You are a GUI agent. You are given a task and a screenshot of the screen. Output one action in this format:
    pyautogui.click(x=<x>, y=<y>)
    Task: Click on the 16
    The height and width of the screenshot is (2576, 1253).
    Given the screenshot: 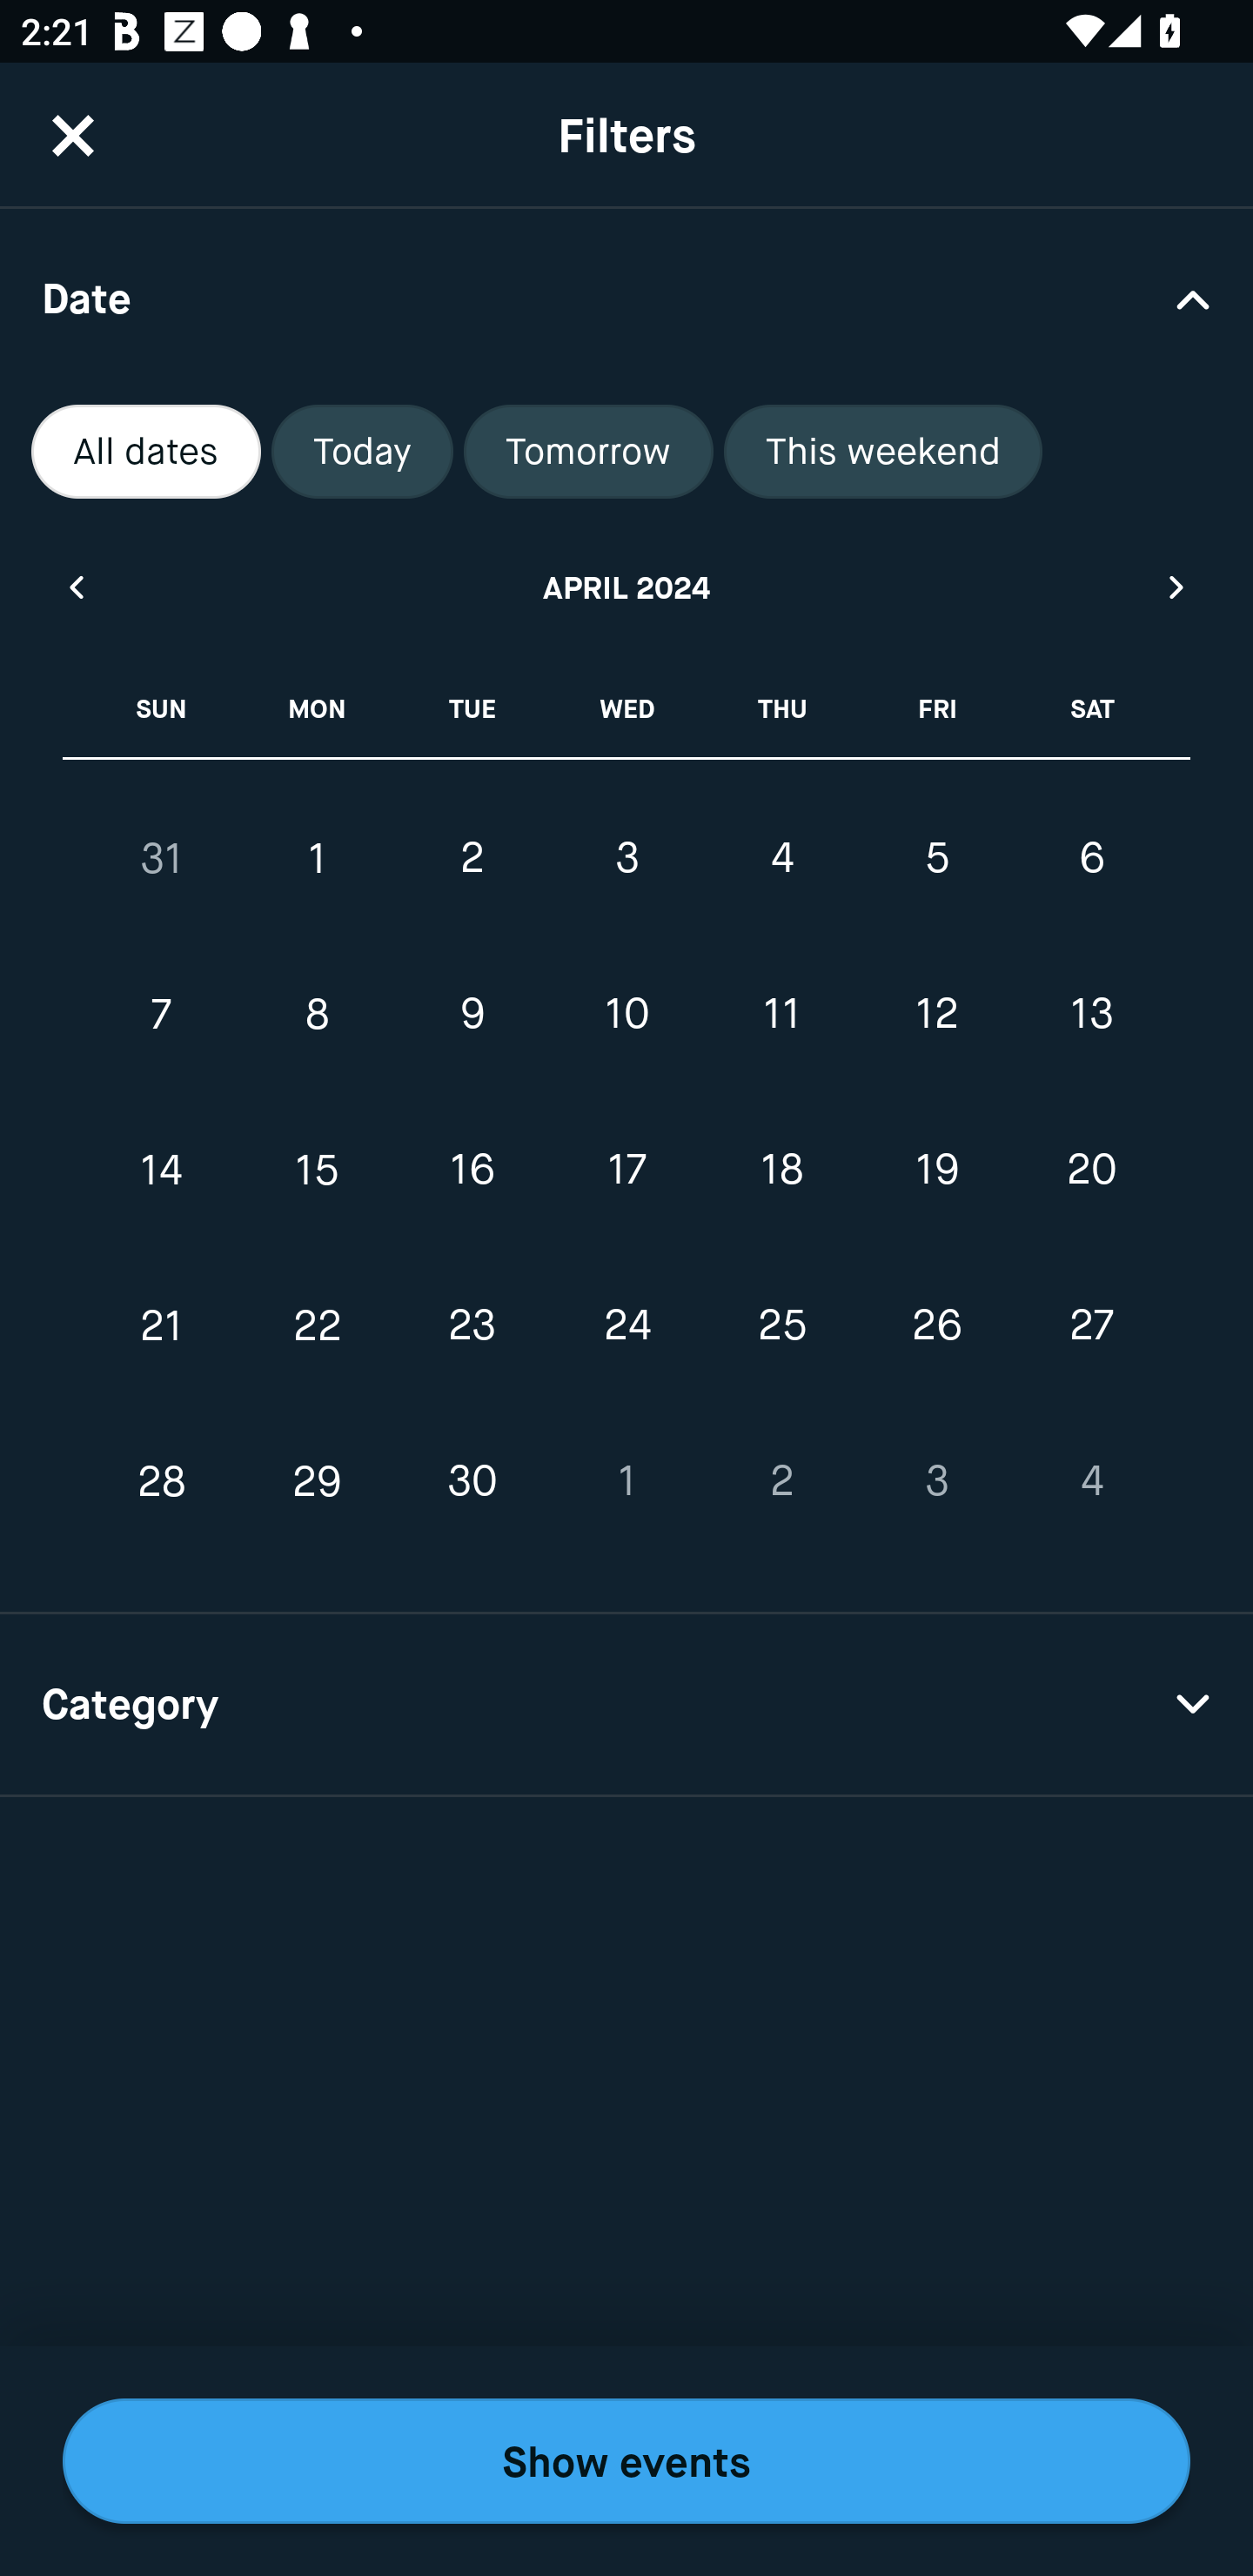 What is the action you would take?
    pyautogui.click(x=472, y=1170)
    